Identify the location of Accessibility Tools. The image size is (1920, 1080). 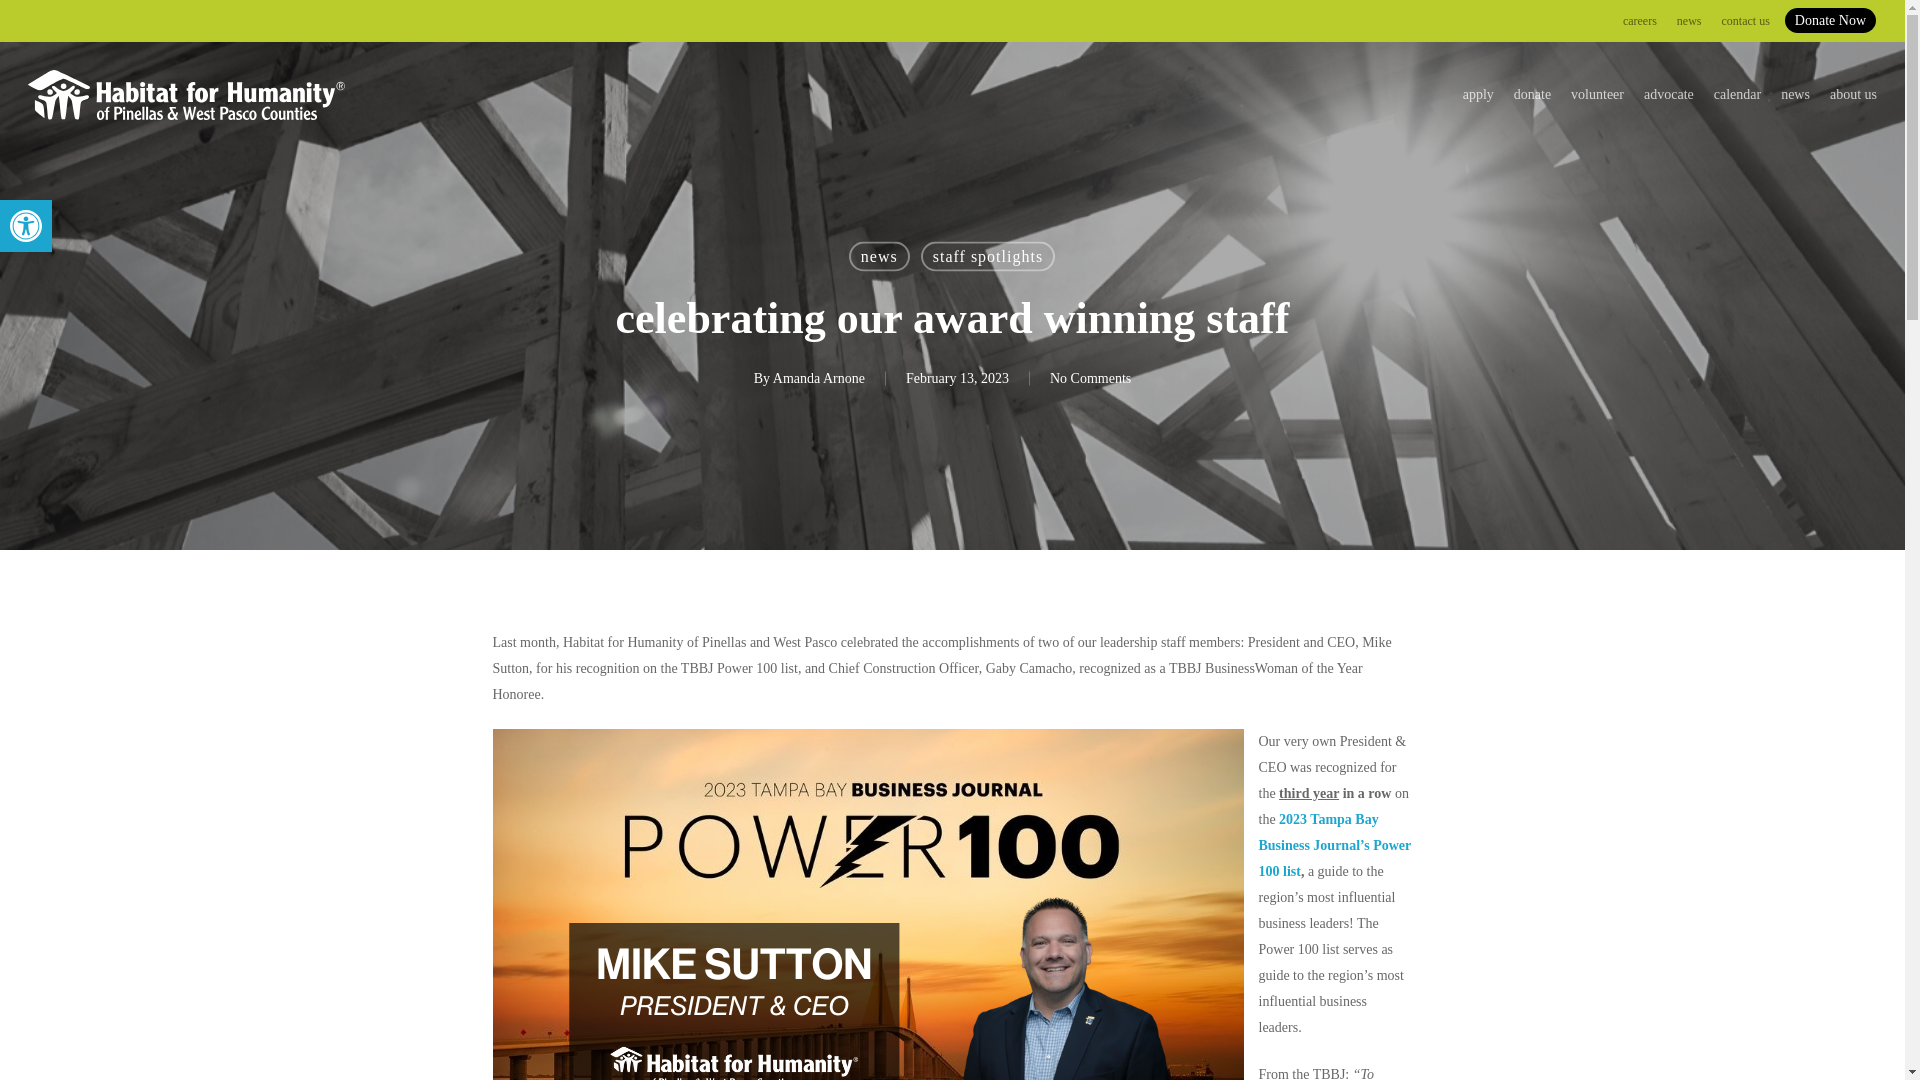
(1597, 94).